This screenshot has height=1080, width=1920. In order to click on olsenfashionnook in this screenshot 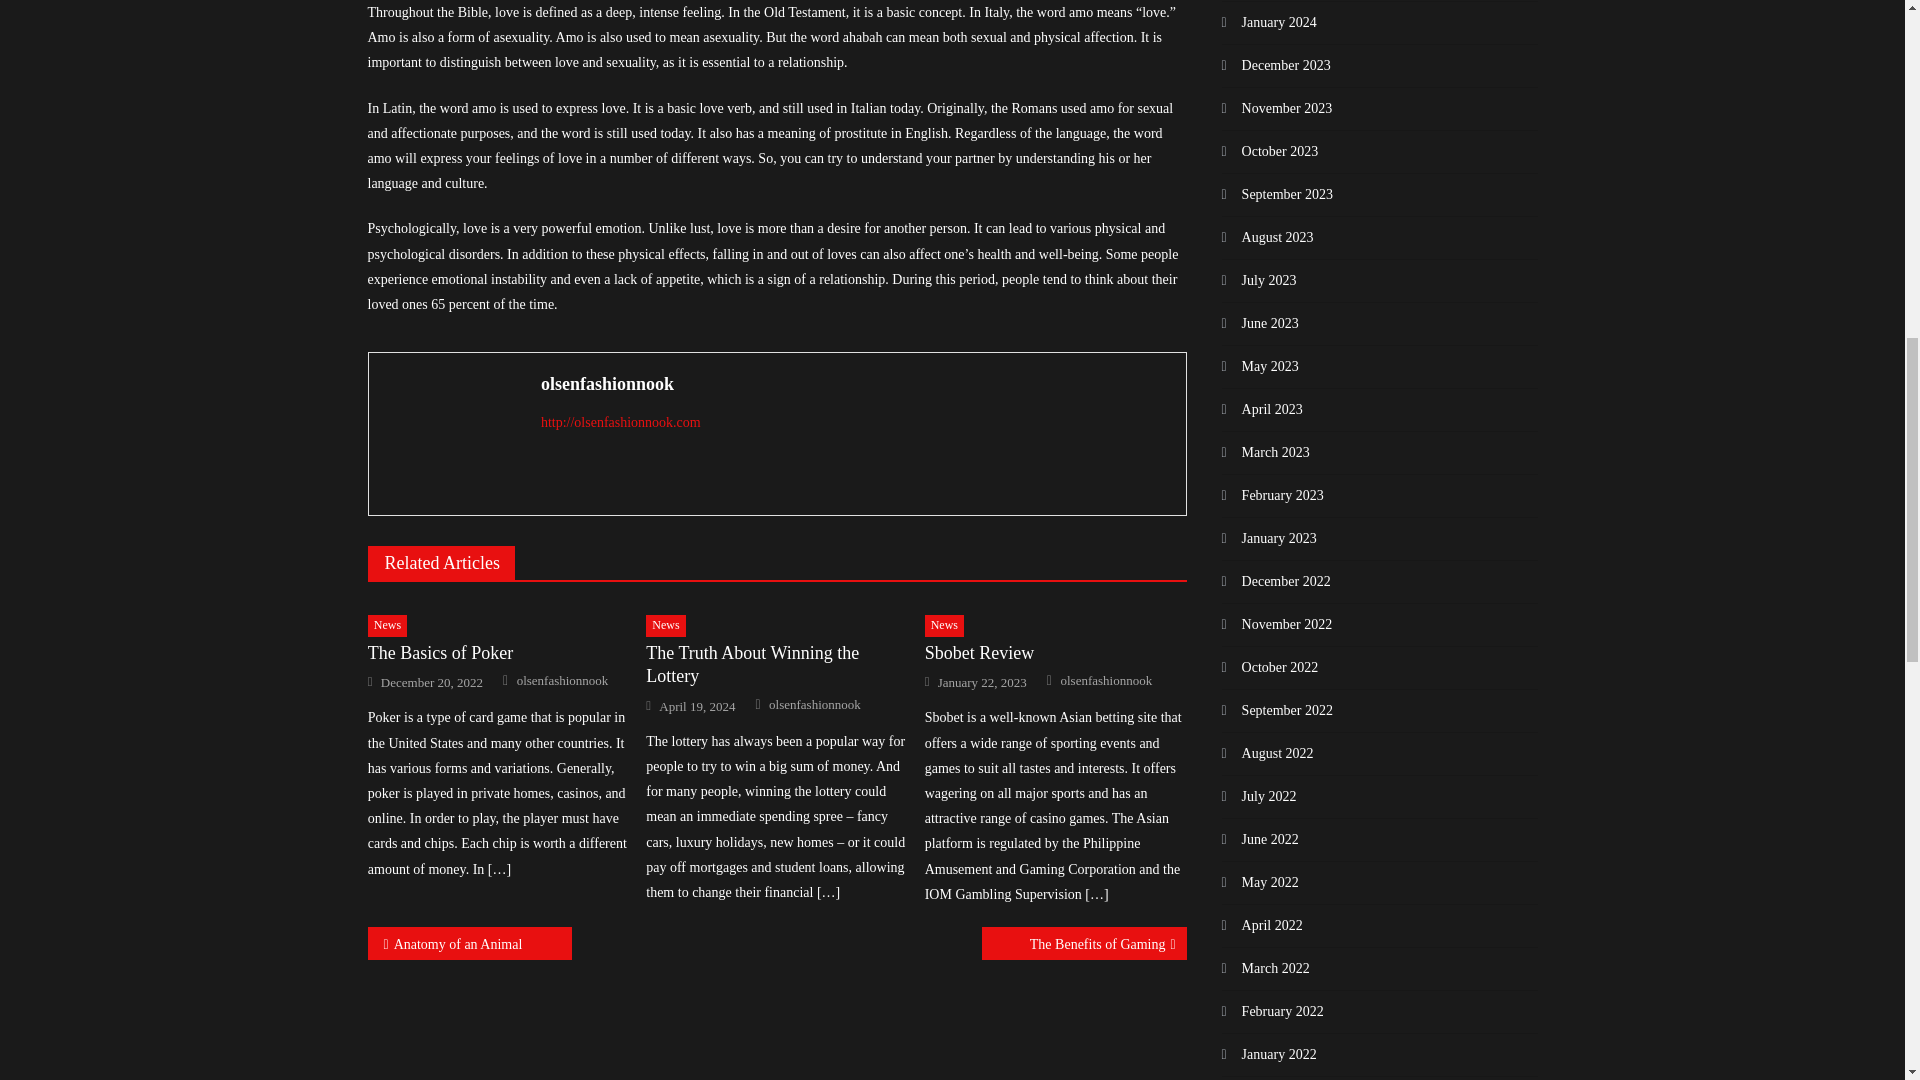, I will do `click(814, 704)`.